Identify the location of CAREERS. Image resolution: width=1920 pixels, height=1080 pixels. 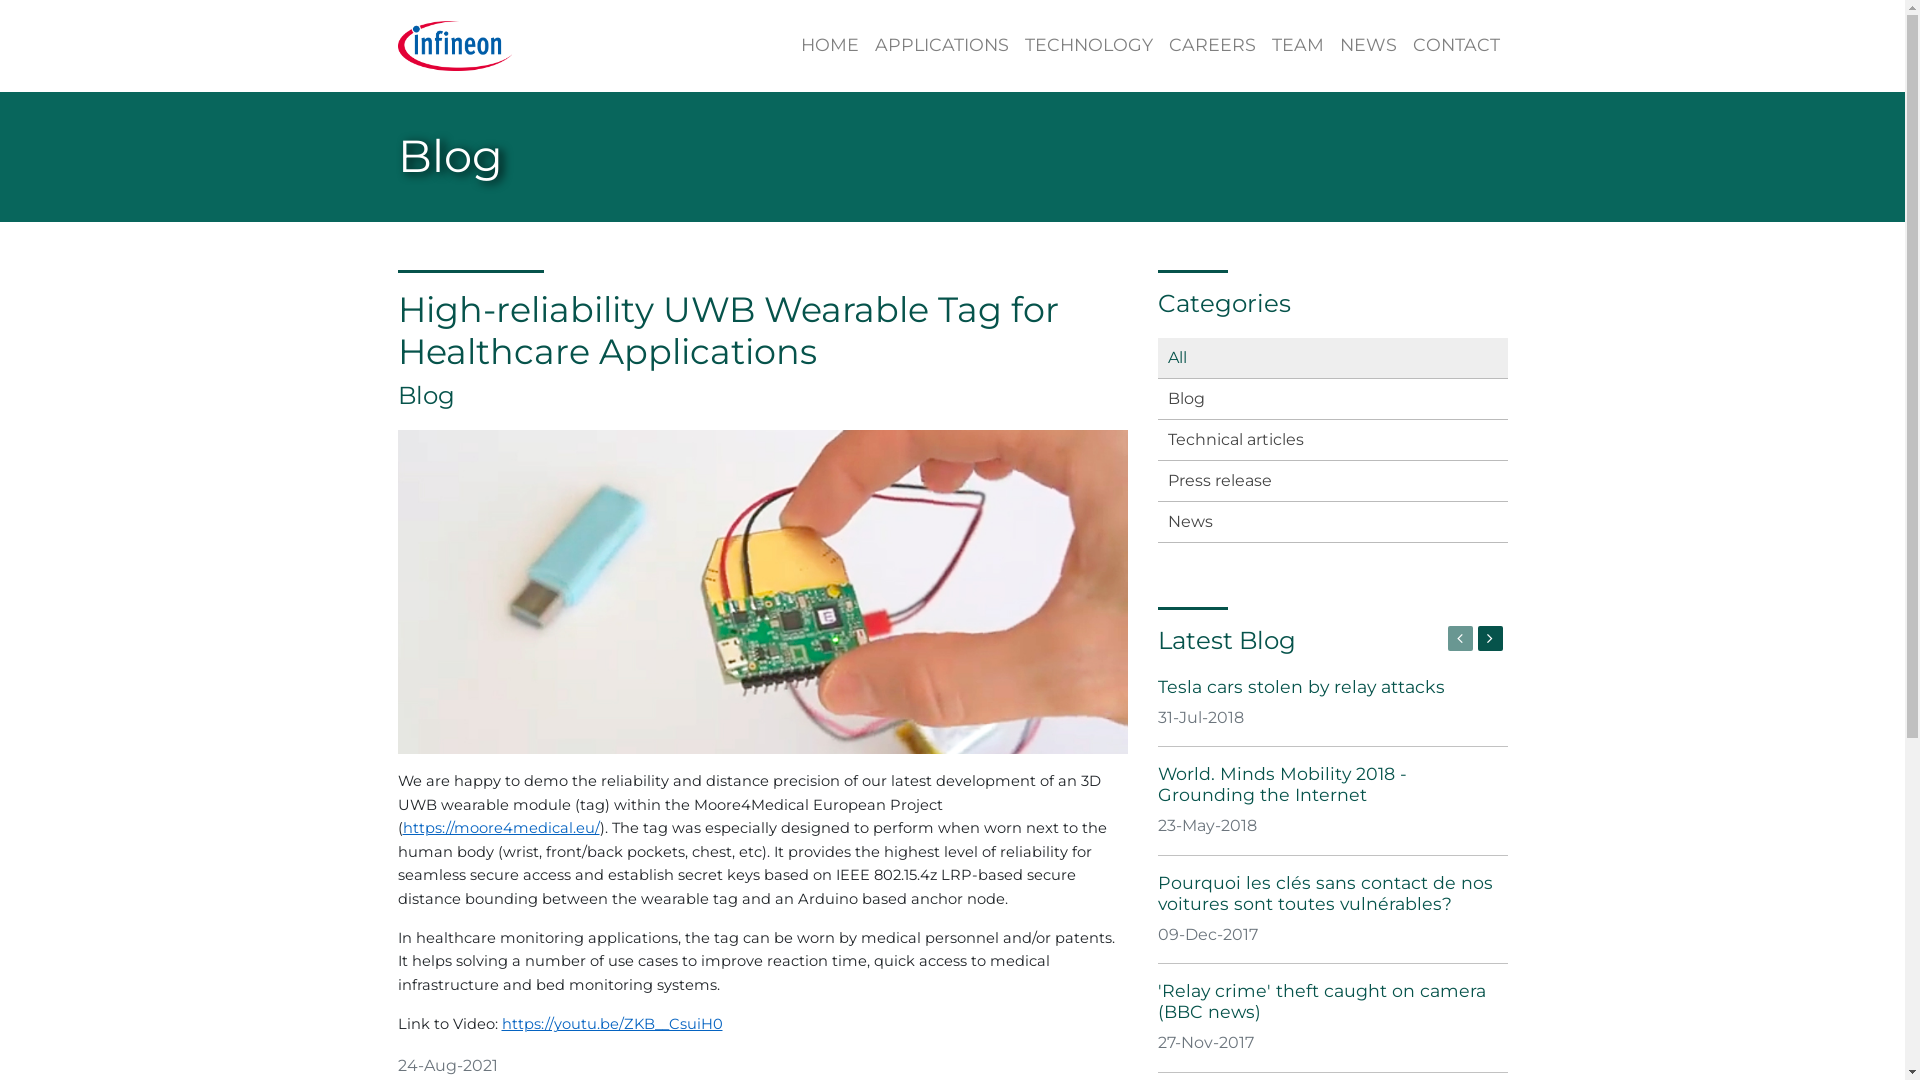
(1212, 46).